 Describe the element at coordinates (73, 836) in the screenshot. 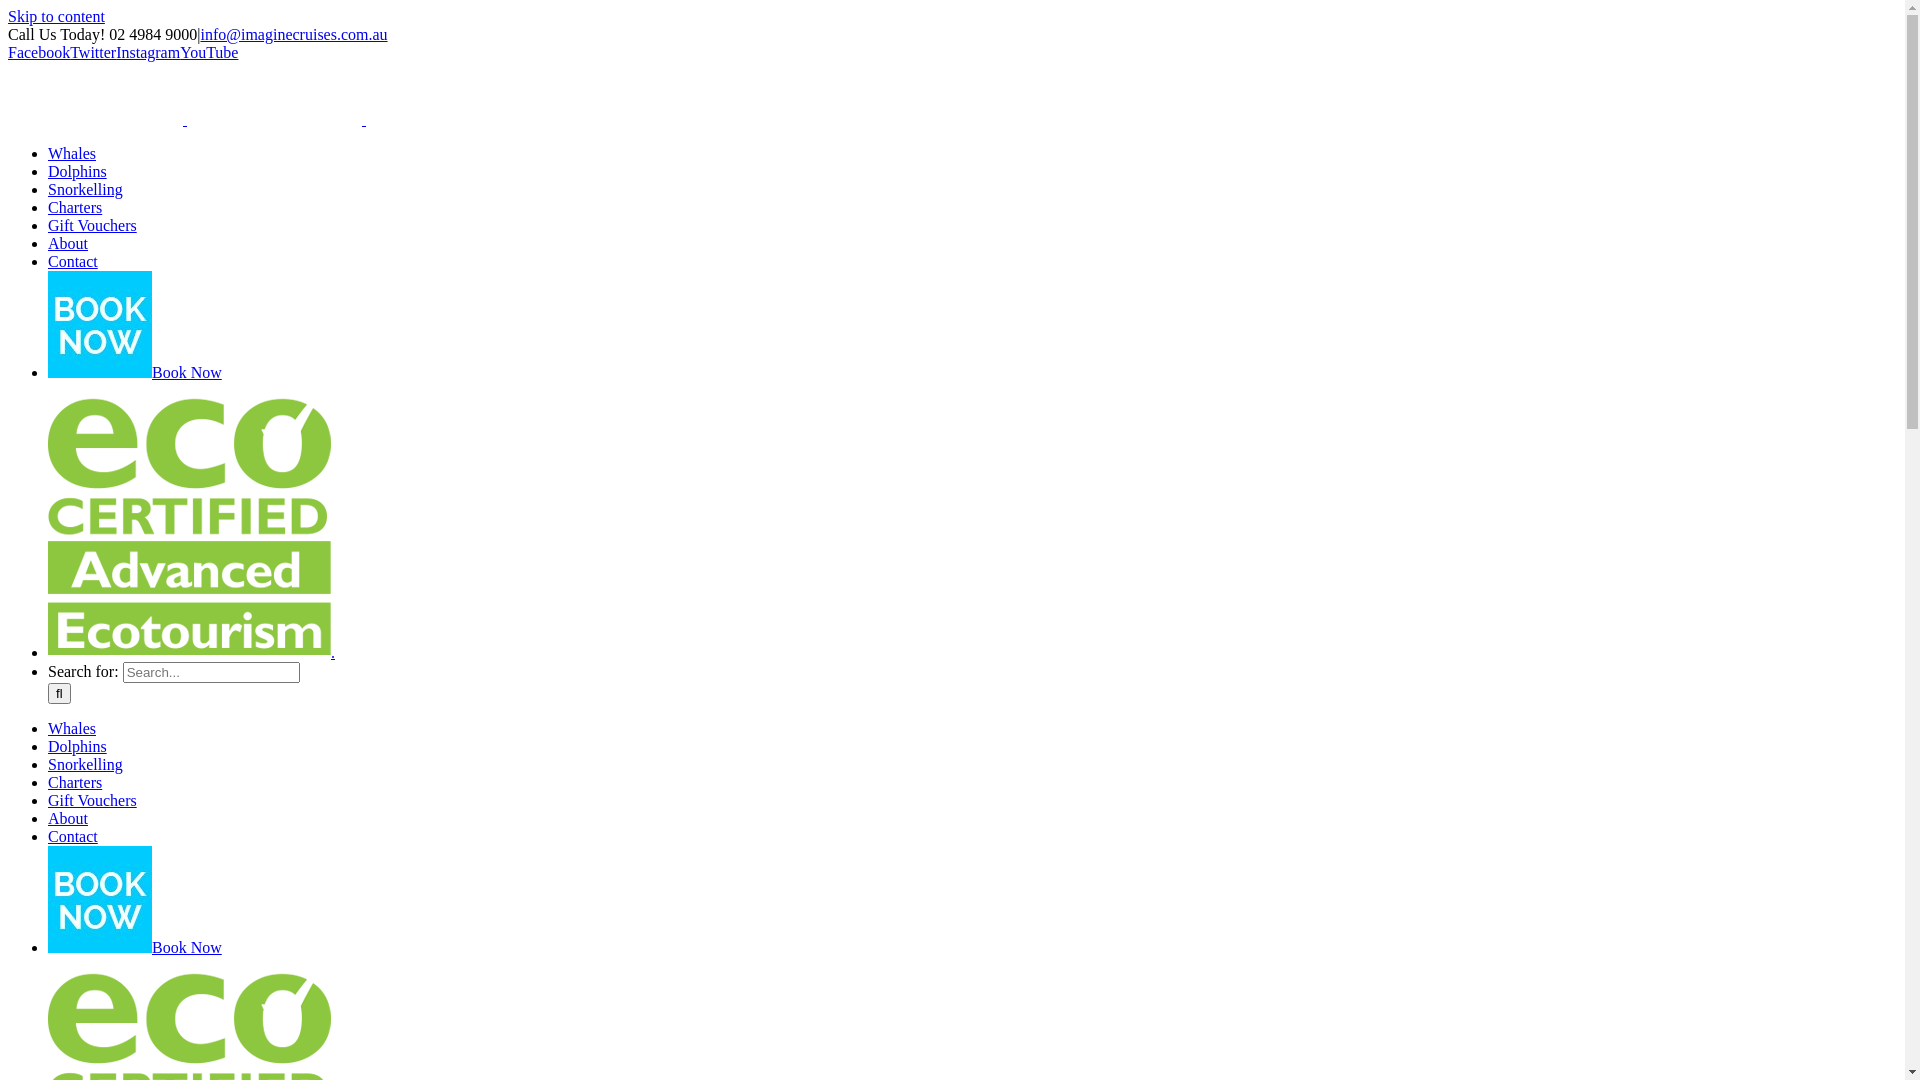

I see `Contact` at that location.